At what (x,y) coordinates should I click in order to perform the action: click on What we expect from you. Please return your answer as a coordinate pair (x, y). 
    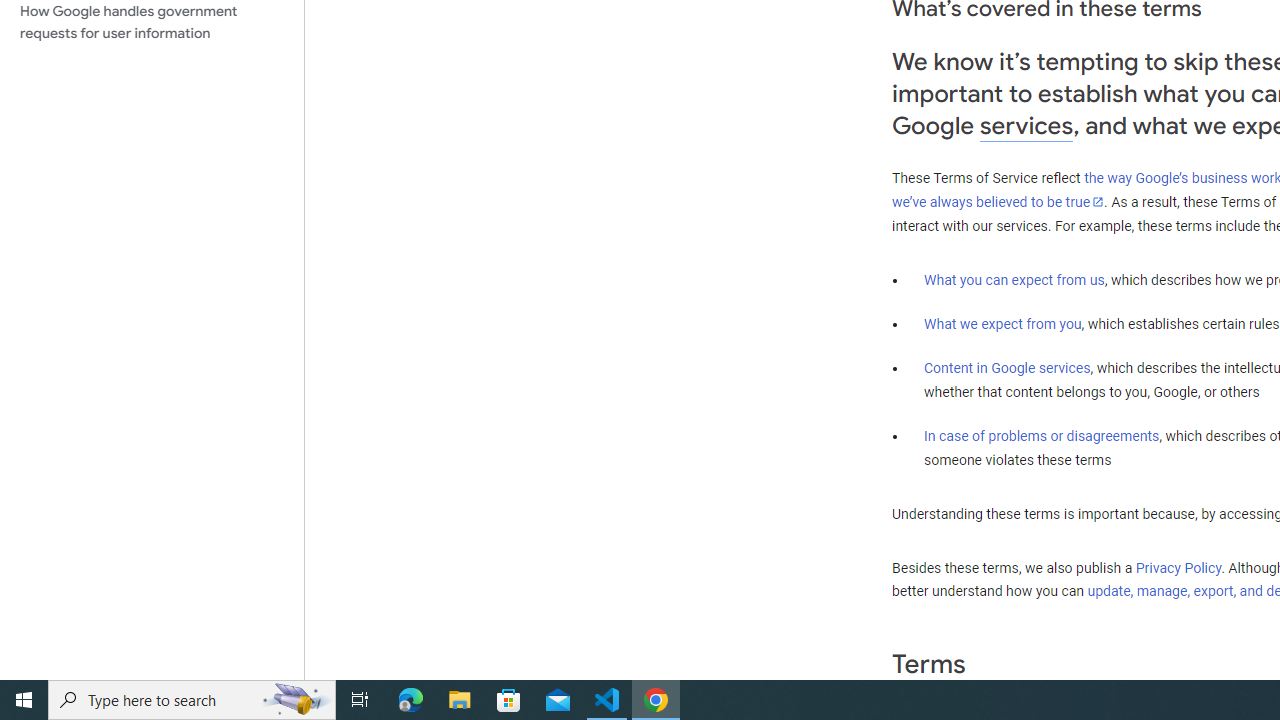
    Looking at the image, I should click on (1002, 324).